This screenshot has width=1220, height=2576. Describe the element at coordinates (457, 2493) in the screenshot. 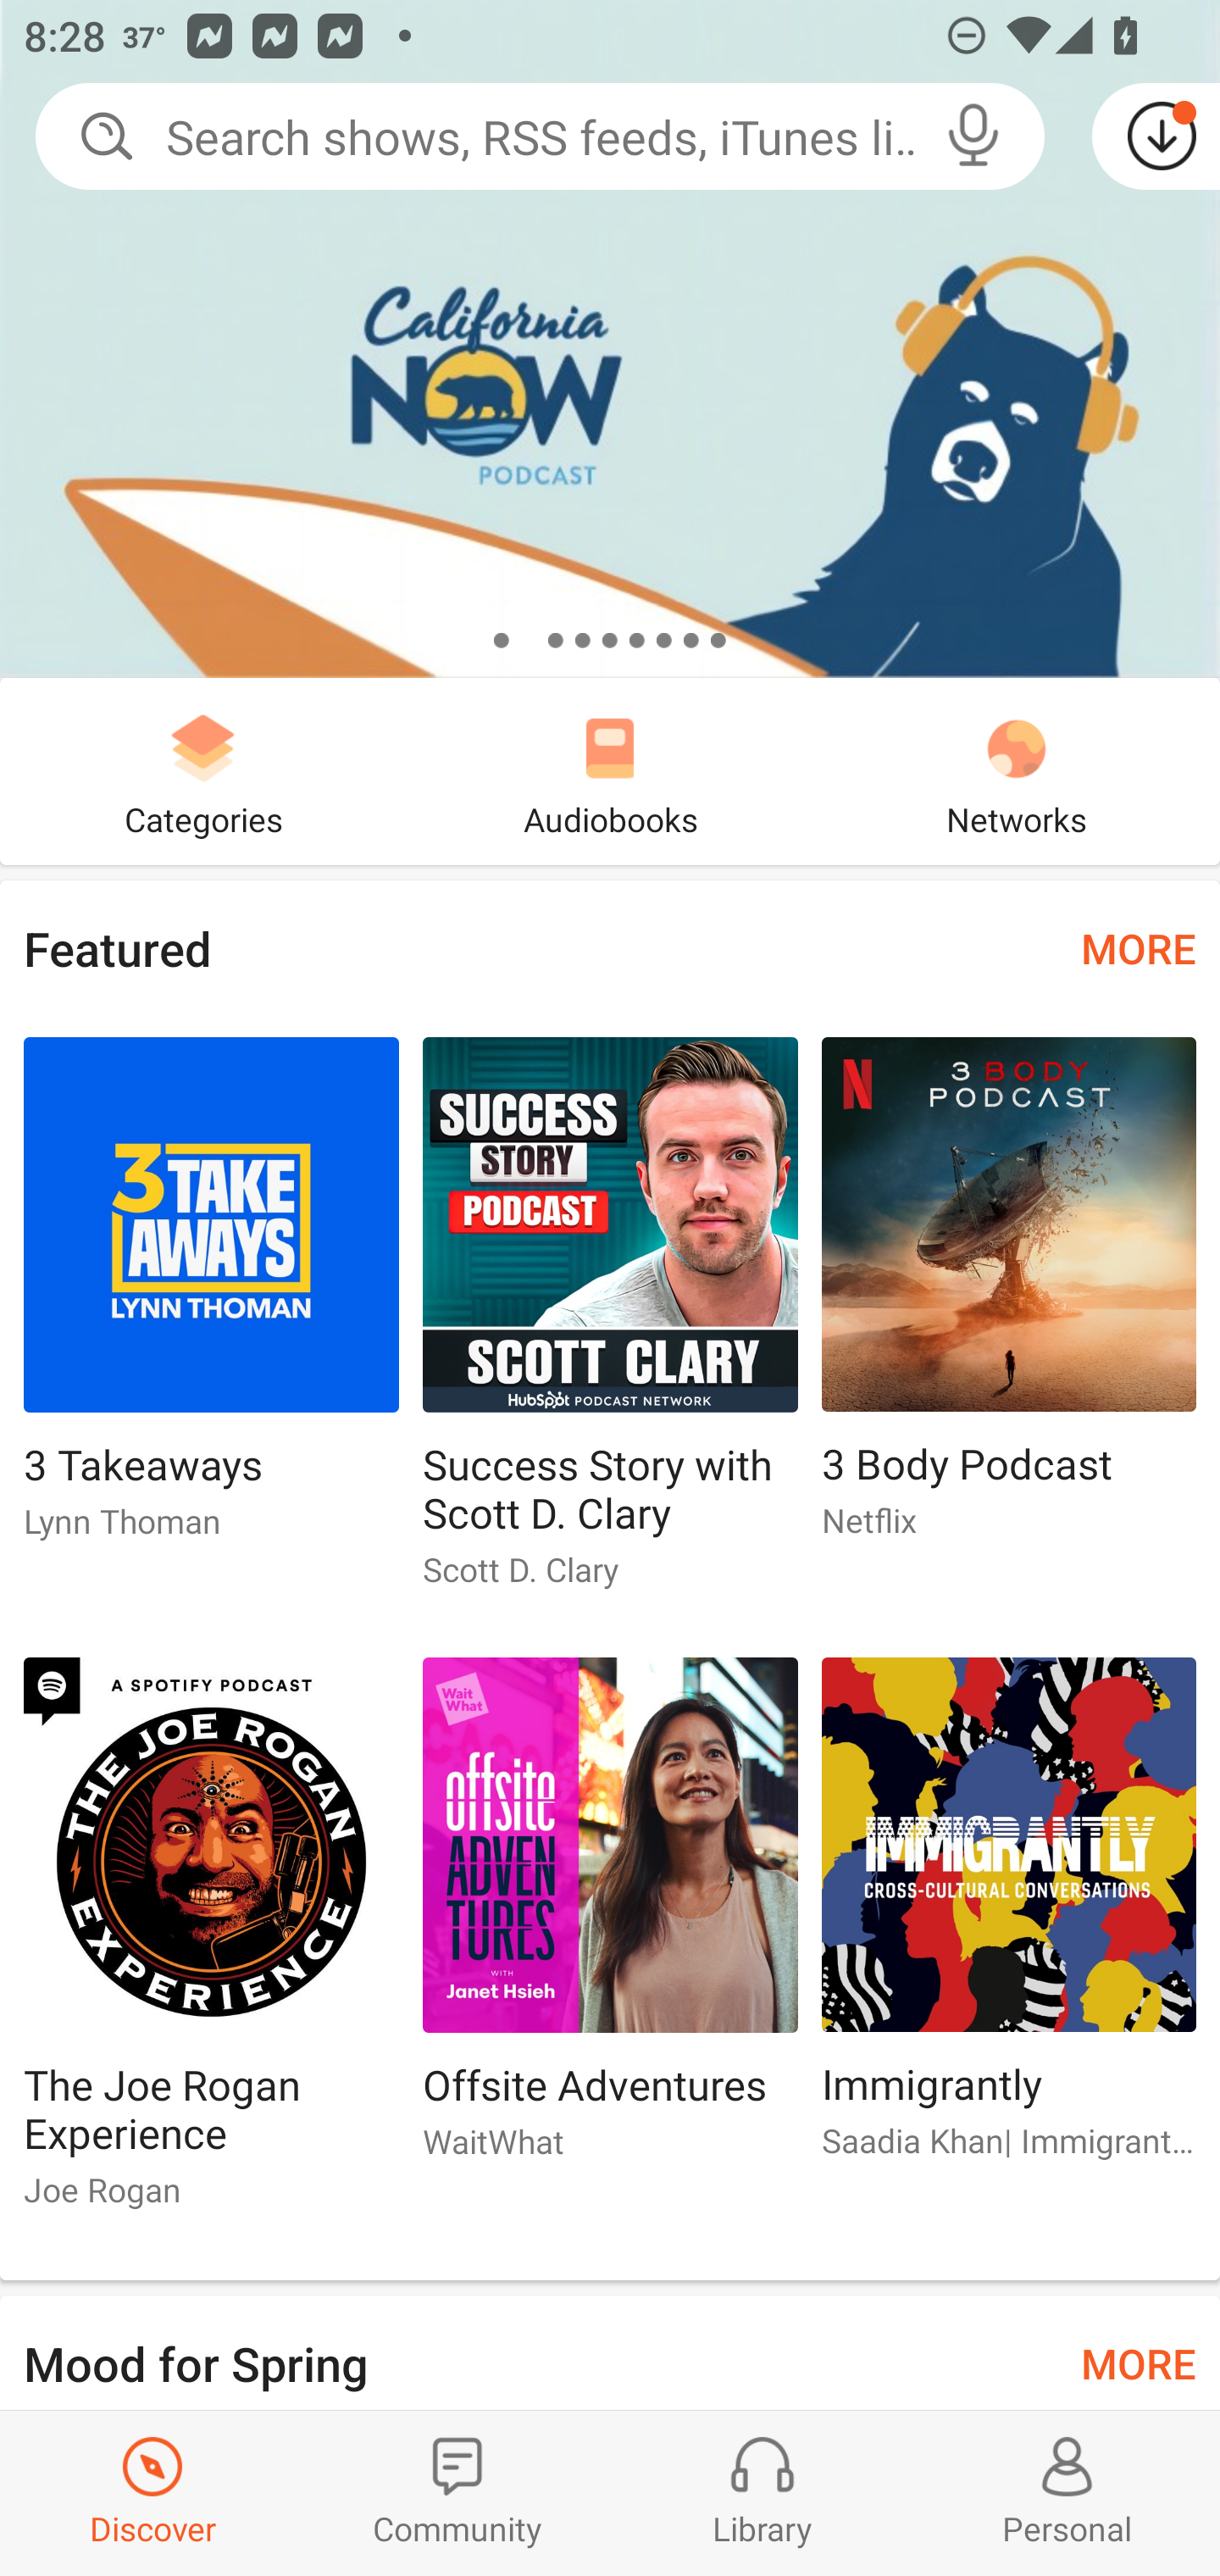

I see `Community` at that location.